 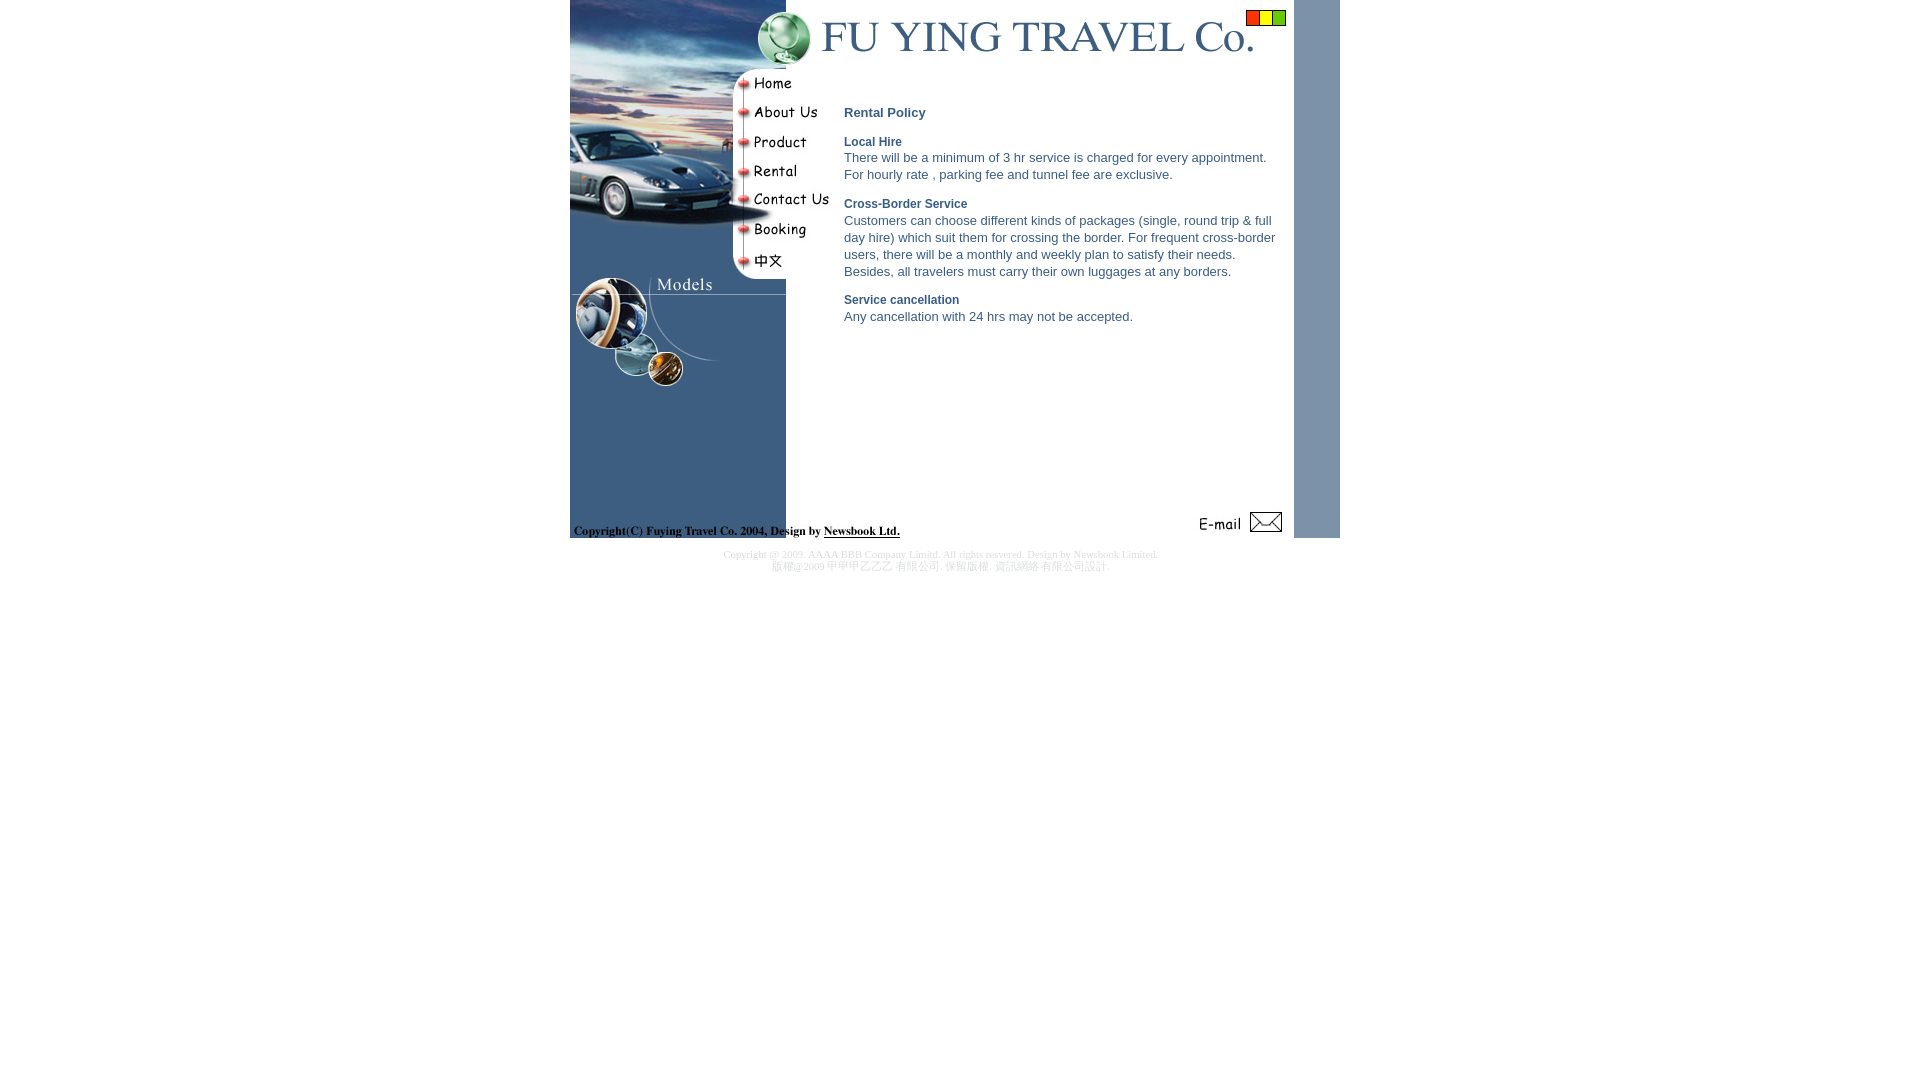 What do you see at coordinates (1004, 554) in the screenshot?
I see `resvered` at bounding box center [1004, 554].